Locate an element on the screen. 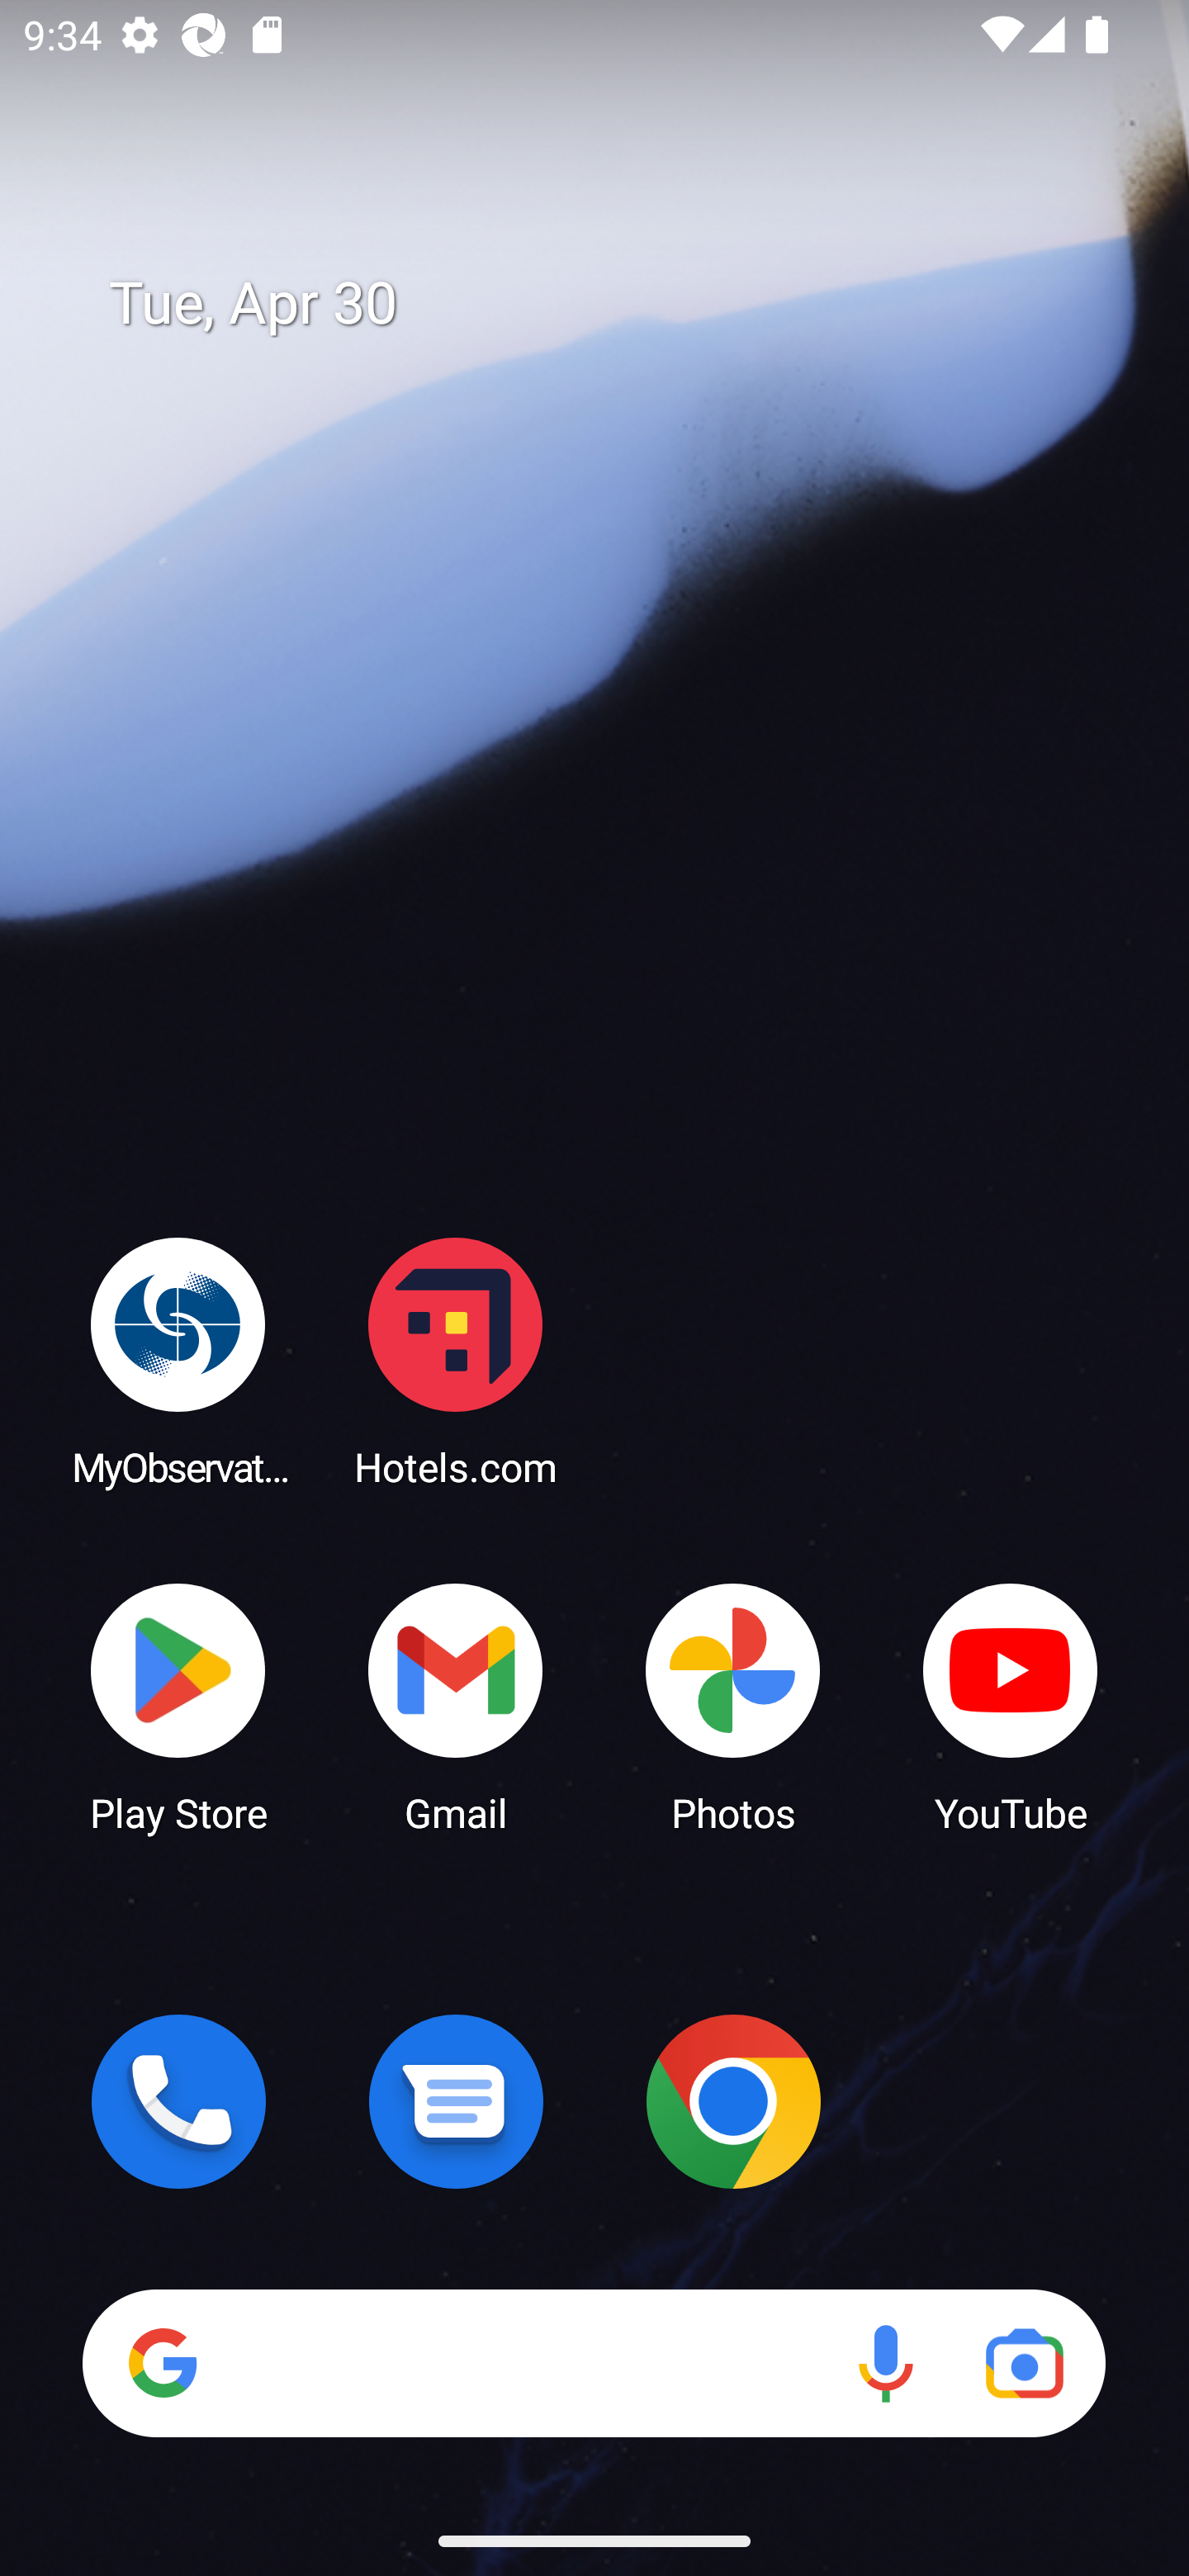  Voice search is located at coordinates (885, 2363).